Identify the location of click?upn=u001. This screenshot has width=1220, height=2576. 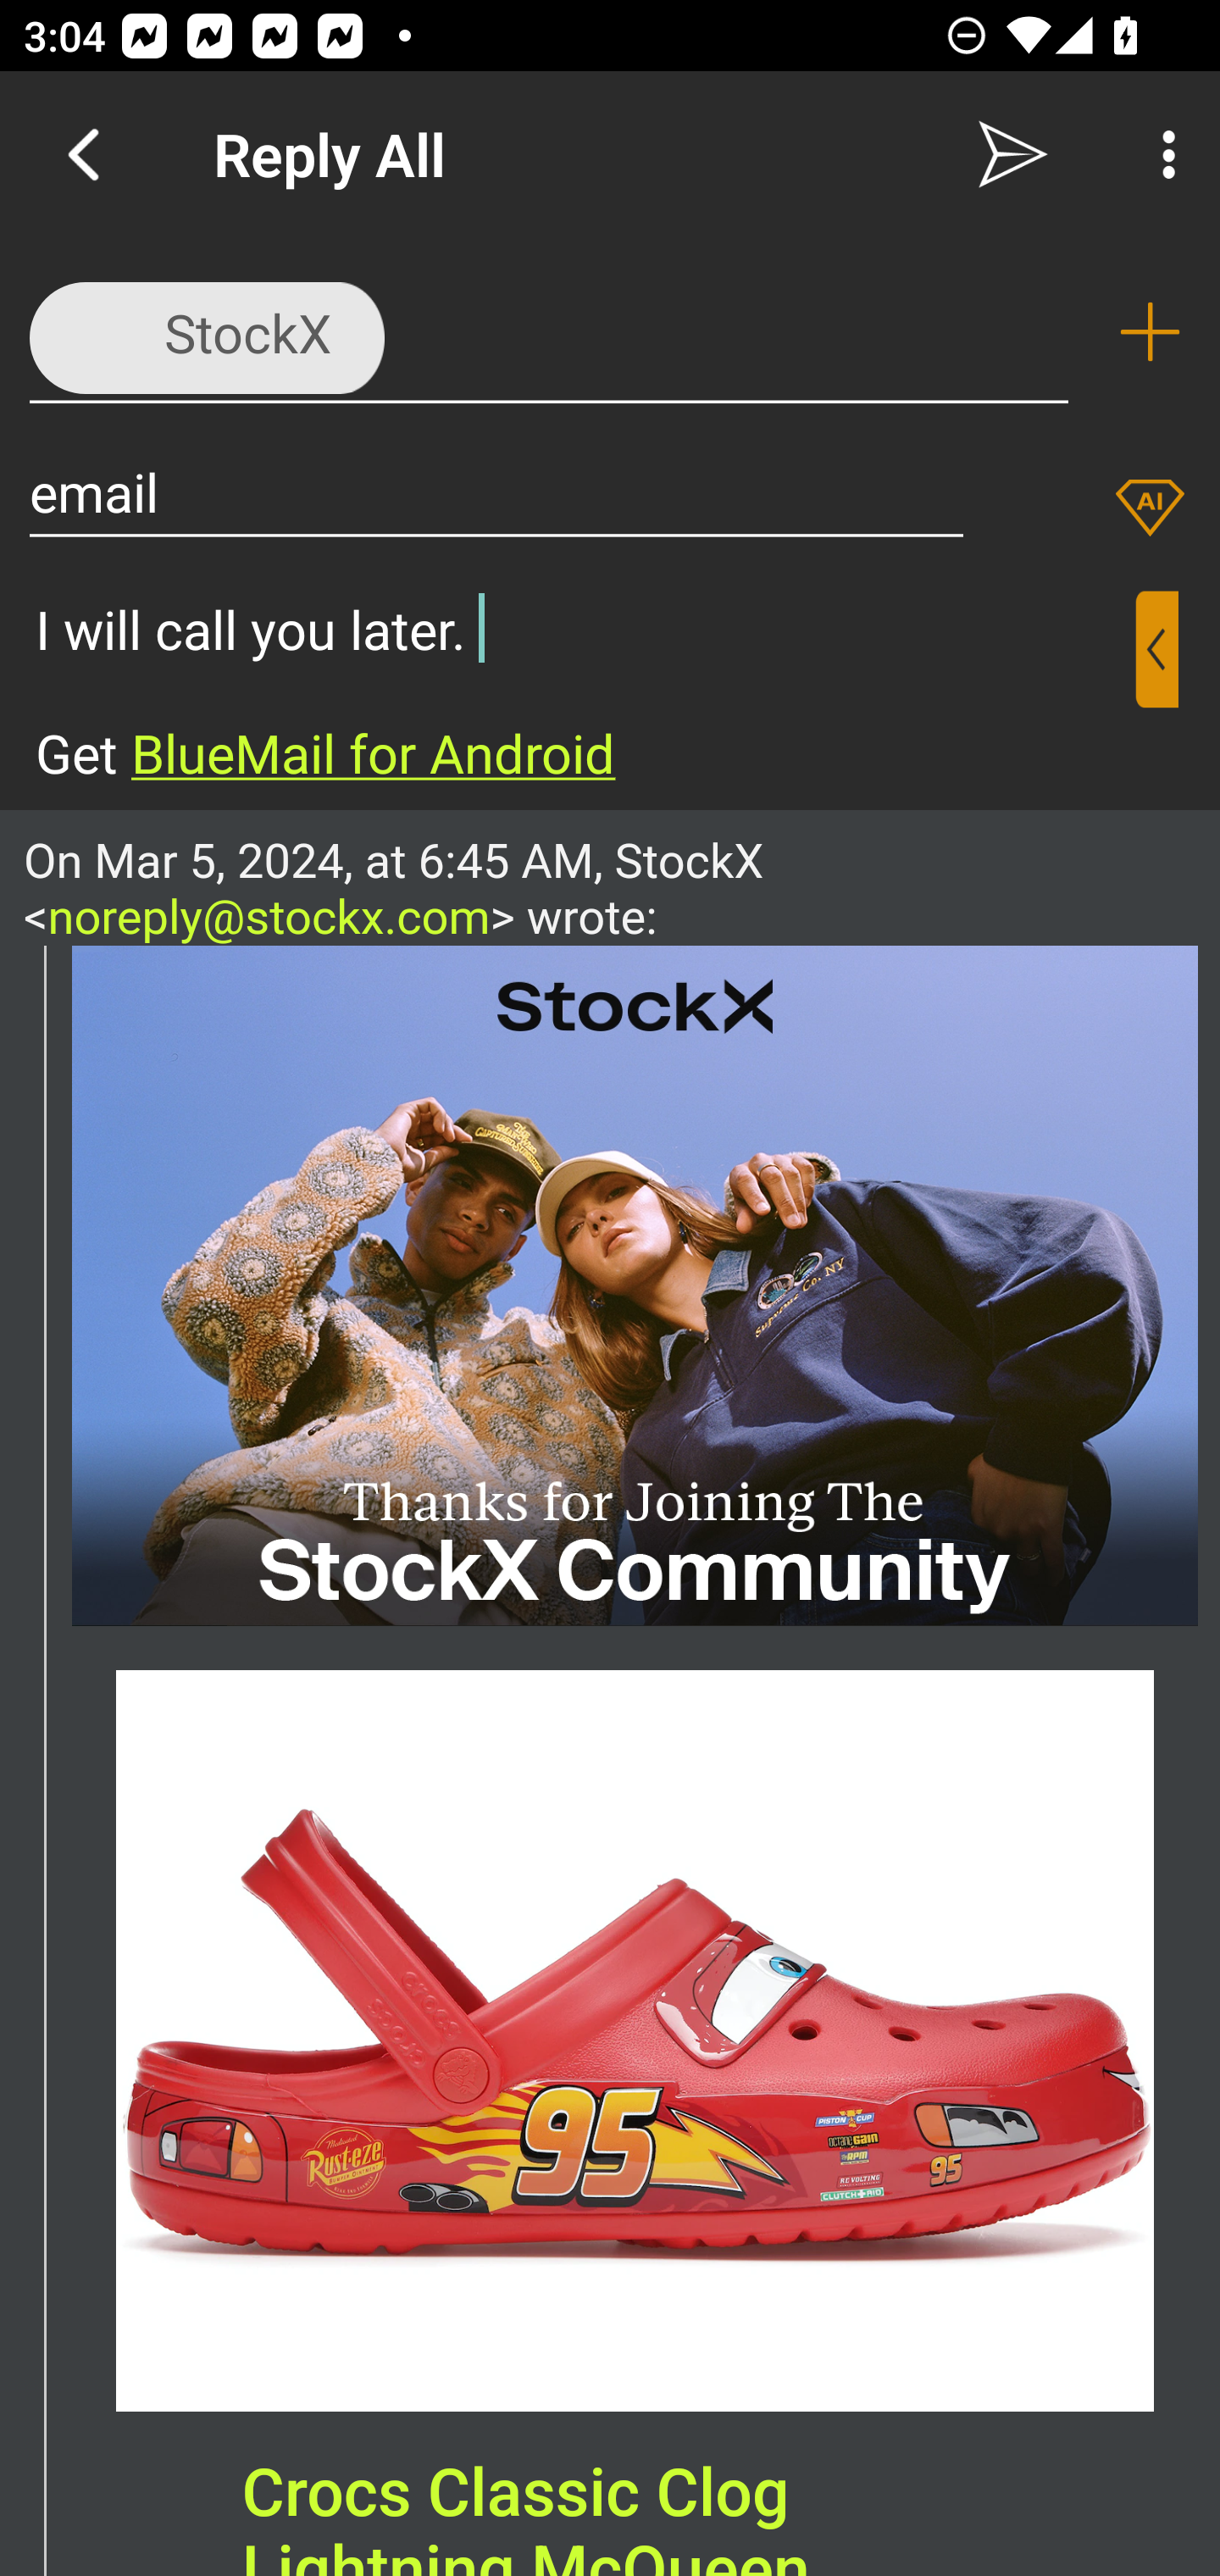
(635, 1285).